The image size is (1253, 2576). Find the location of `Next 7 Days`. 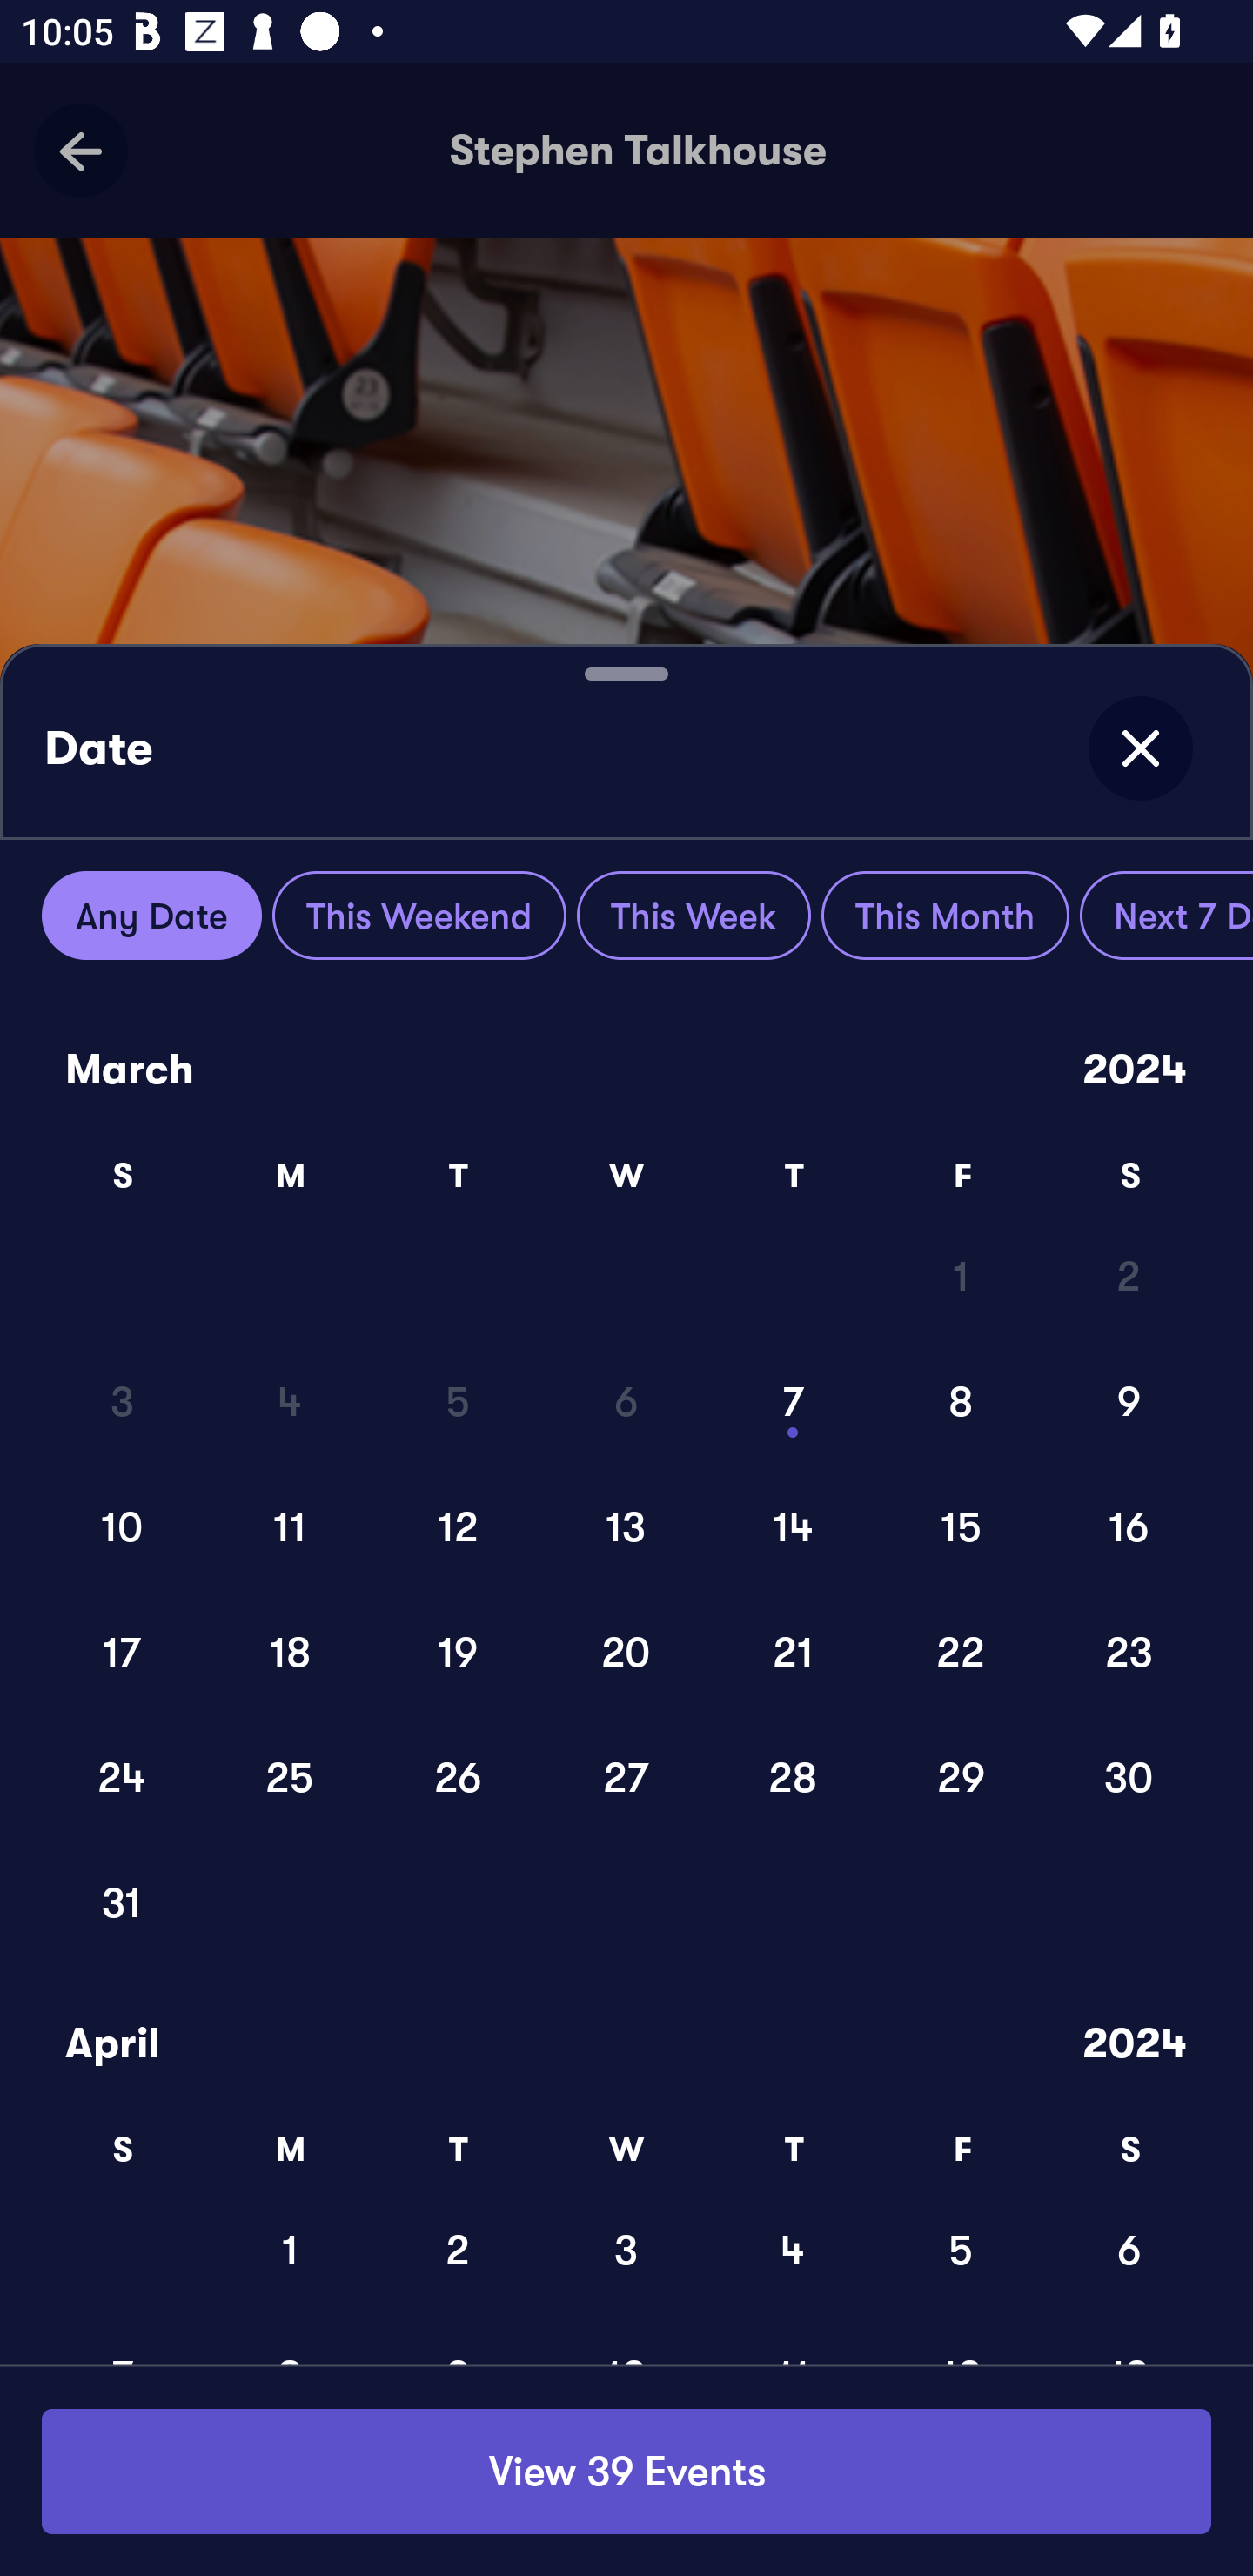

Next 7 Days is located at coordinates (1168, 916).